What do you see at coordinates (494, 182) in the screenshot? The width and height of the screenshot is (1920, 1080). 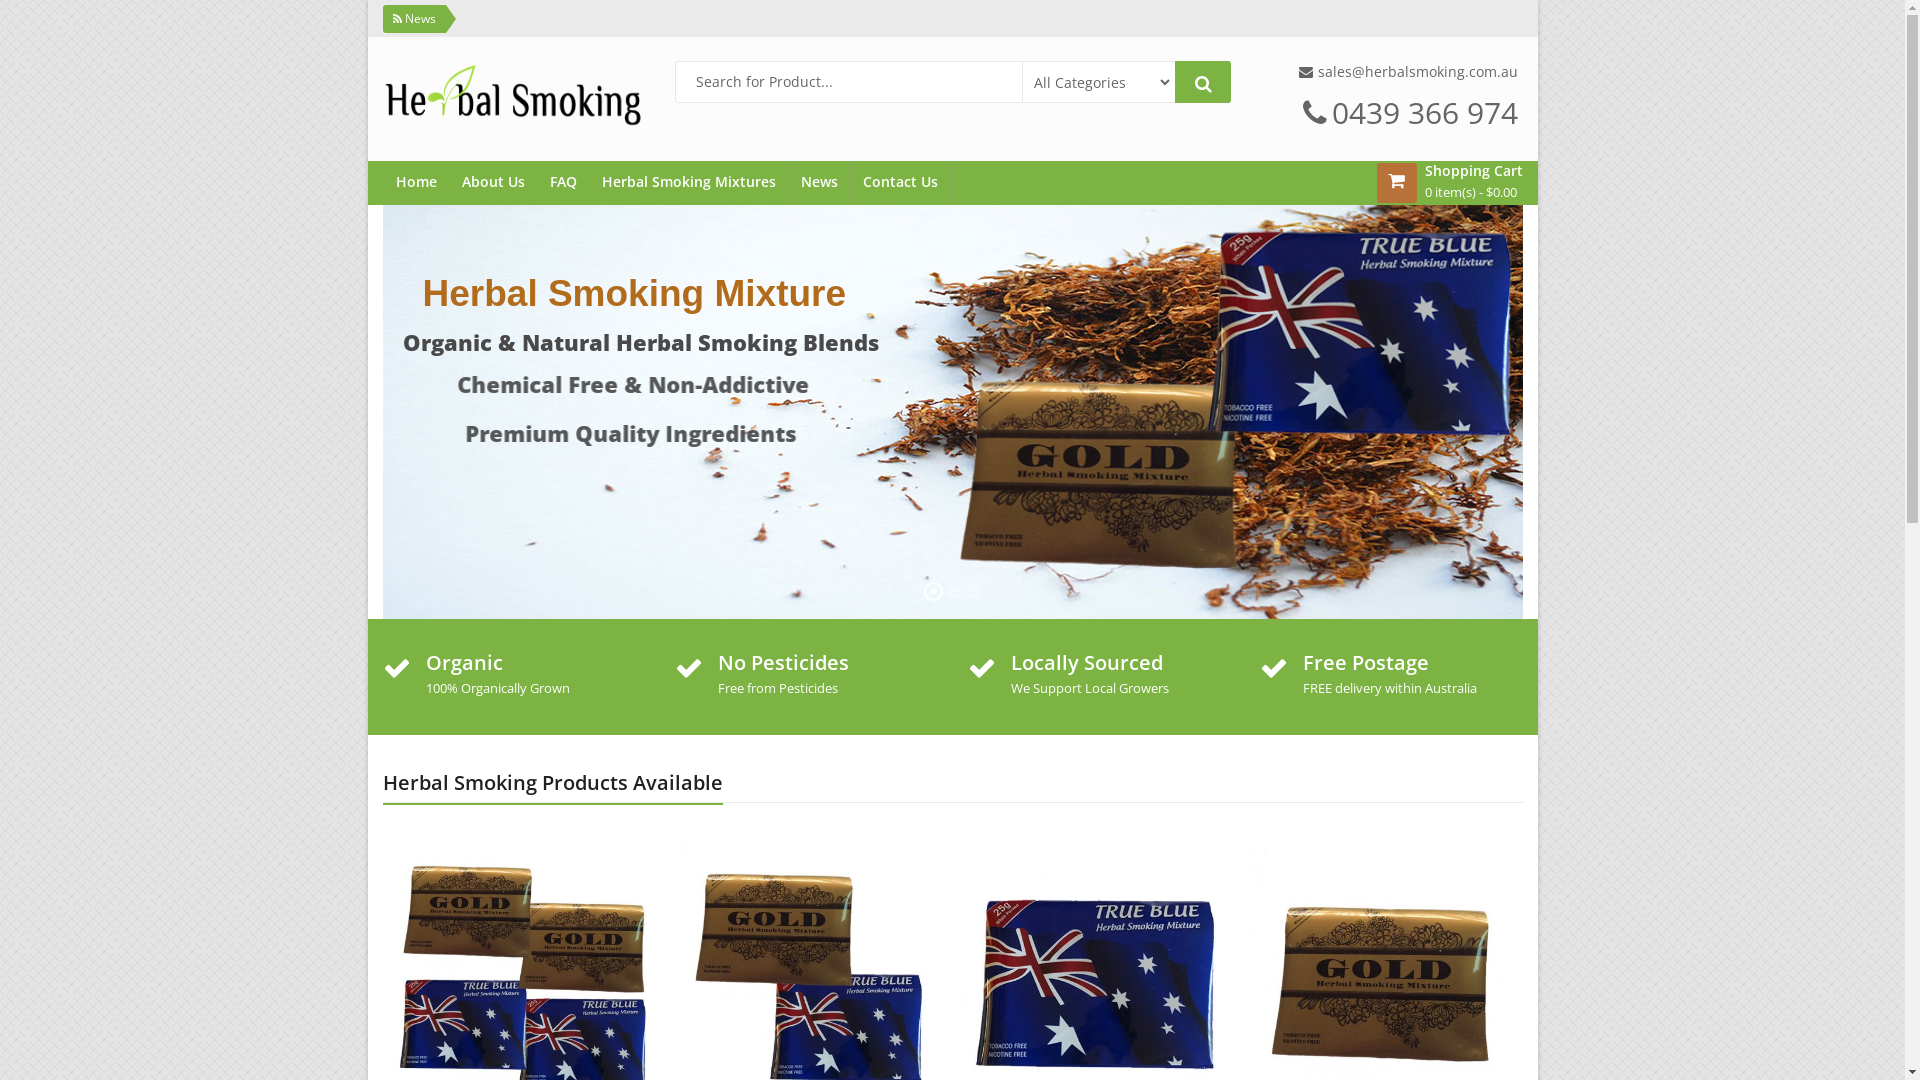 I see `About Us` at bounding box center [494, 182].